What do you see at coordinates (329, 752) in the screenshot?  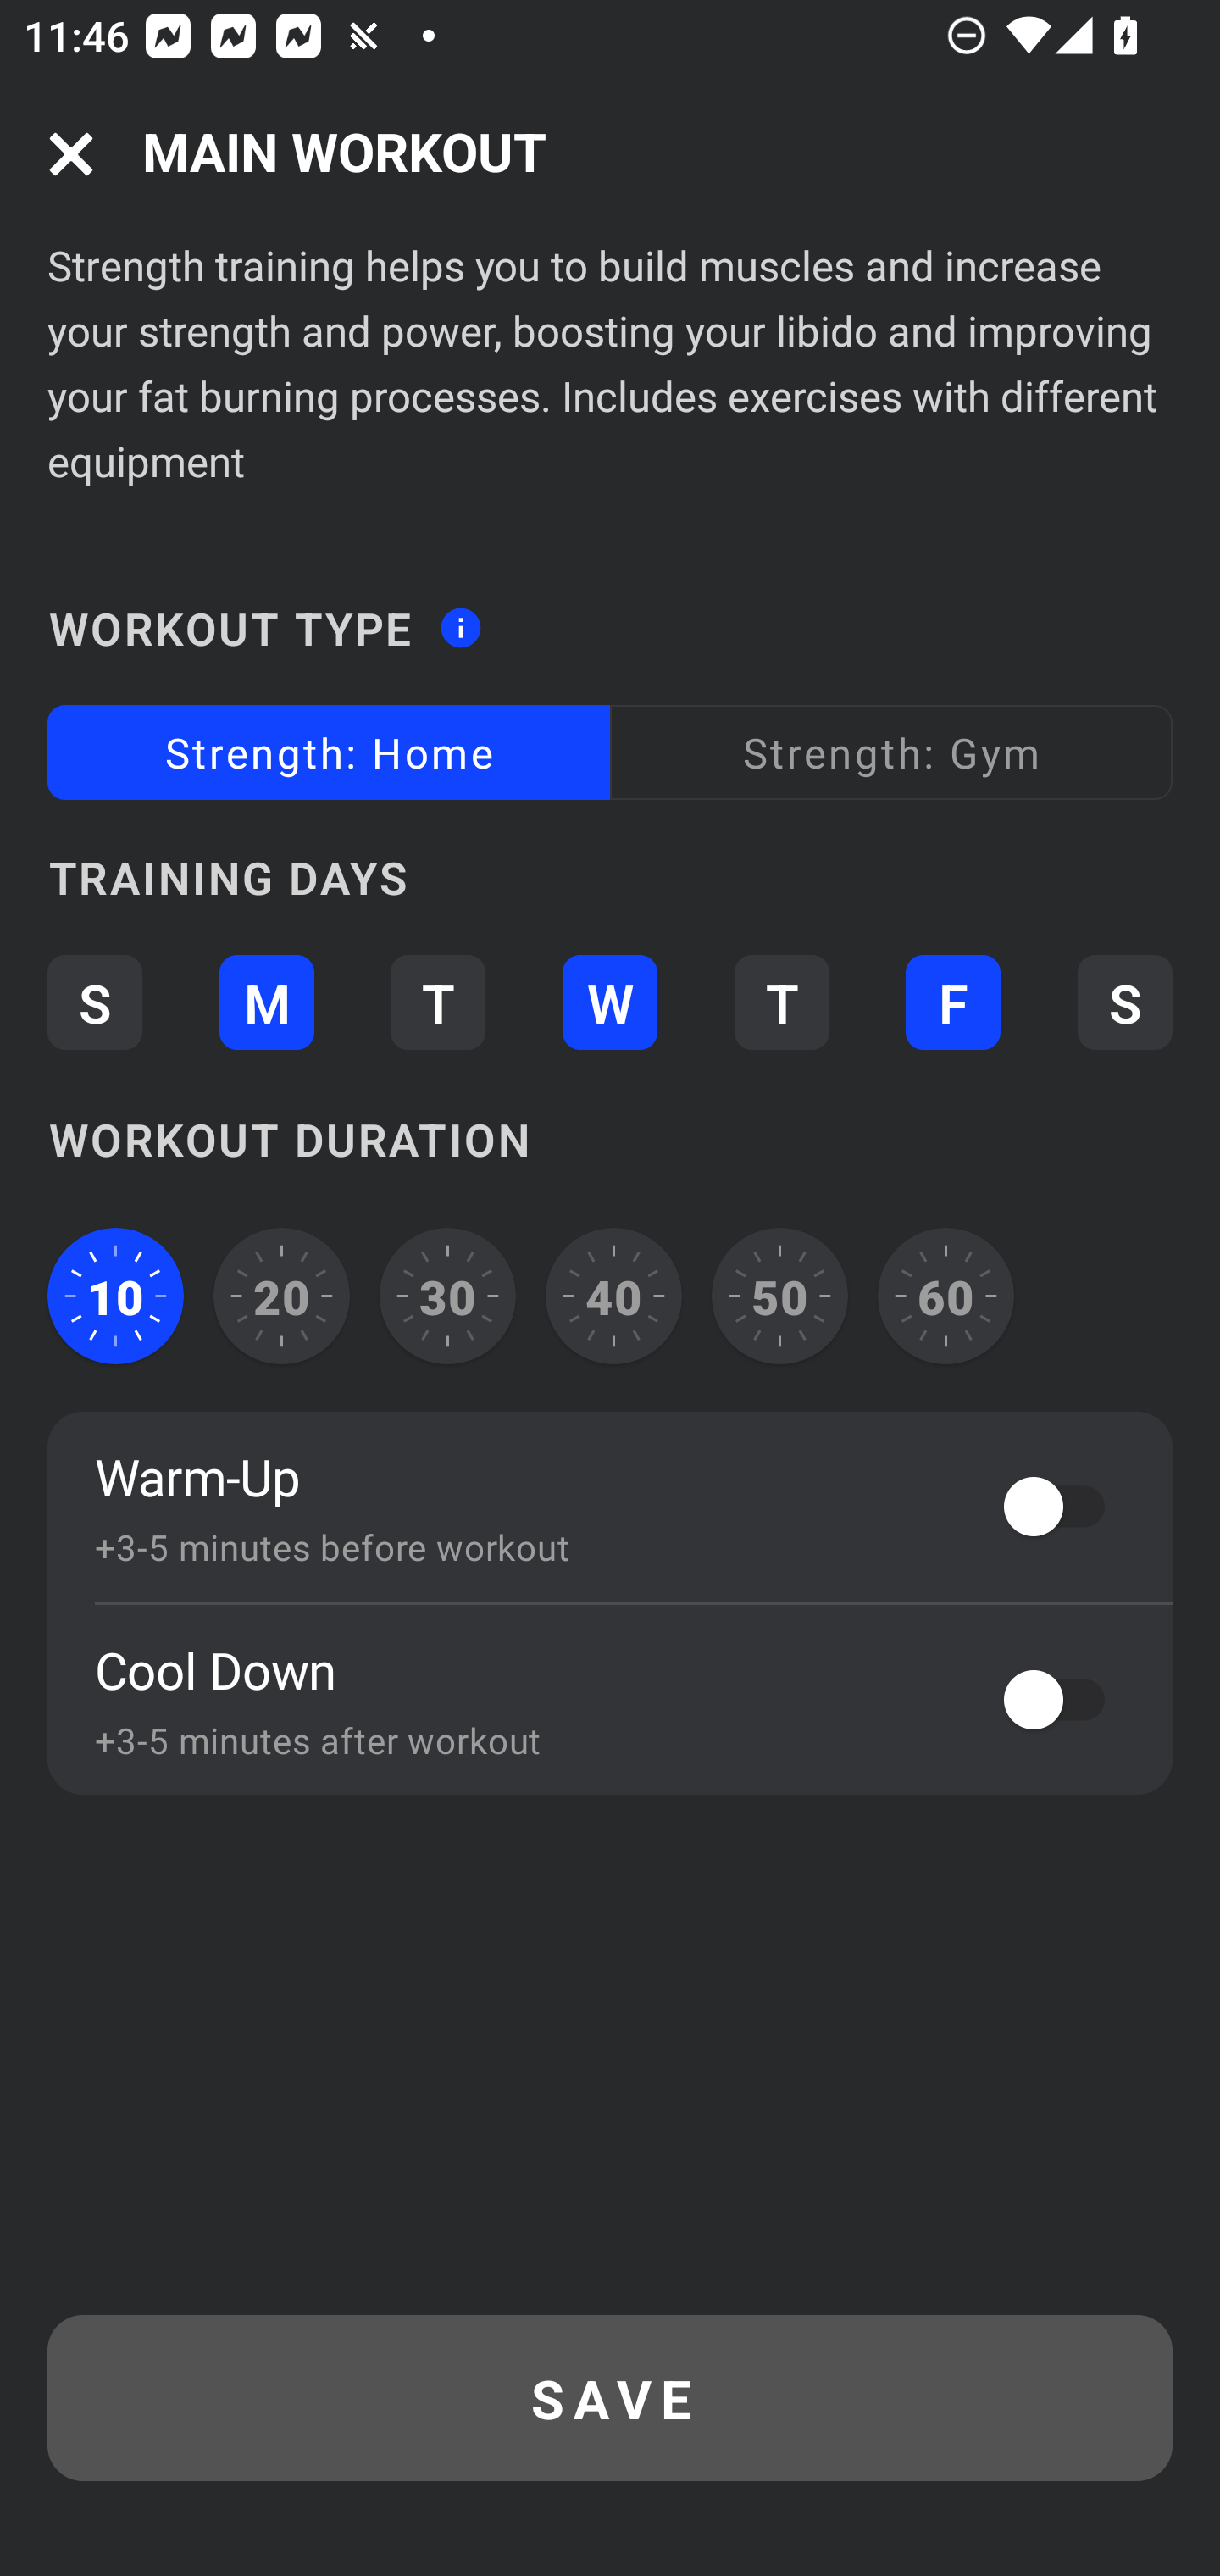 I see `Strength: Home` at bounding box center [329, 752].